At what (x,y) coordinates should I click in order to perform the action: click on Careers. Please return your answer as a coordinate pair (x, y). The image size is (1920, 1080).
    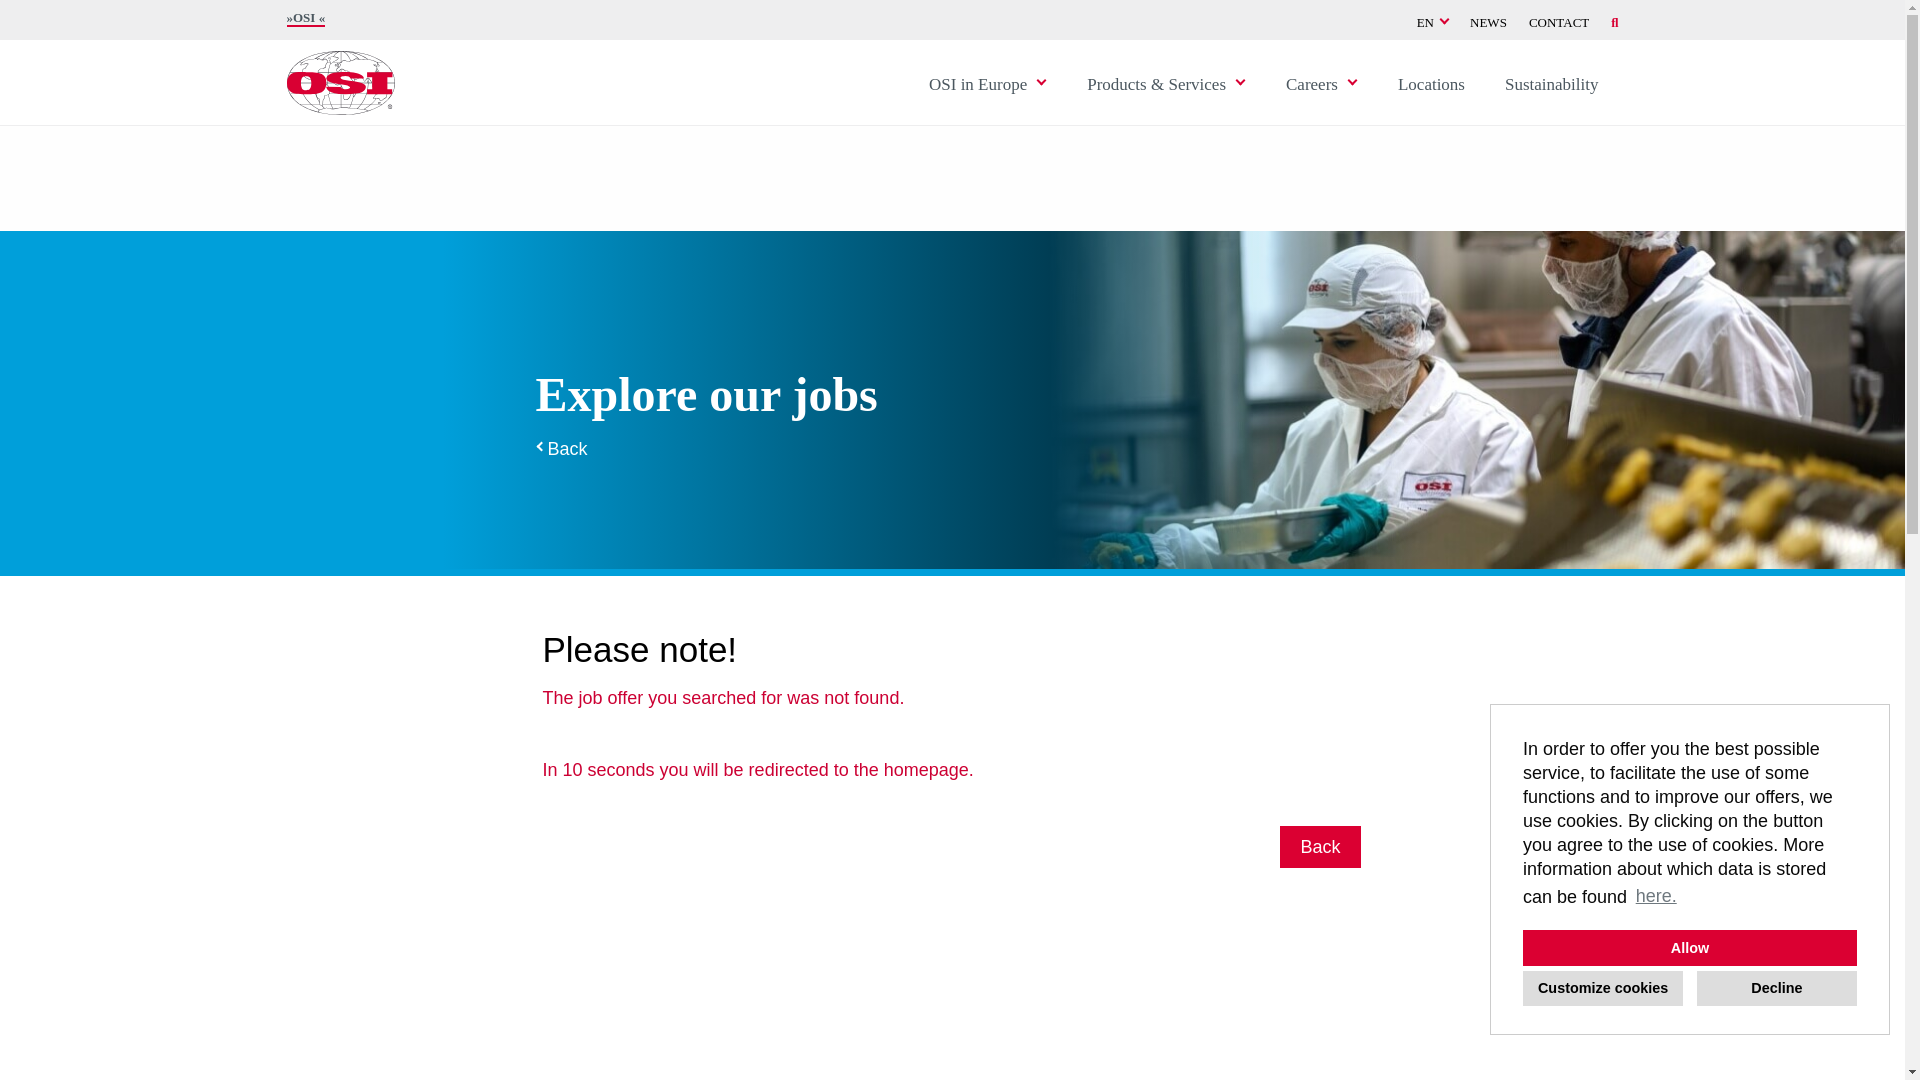
    Looking at the image, I should click on (1311, 82).